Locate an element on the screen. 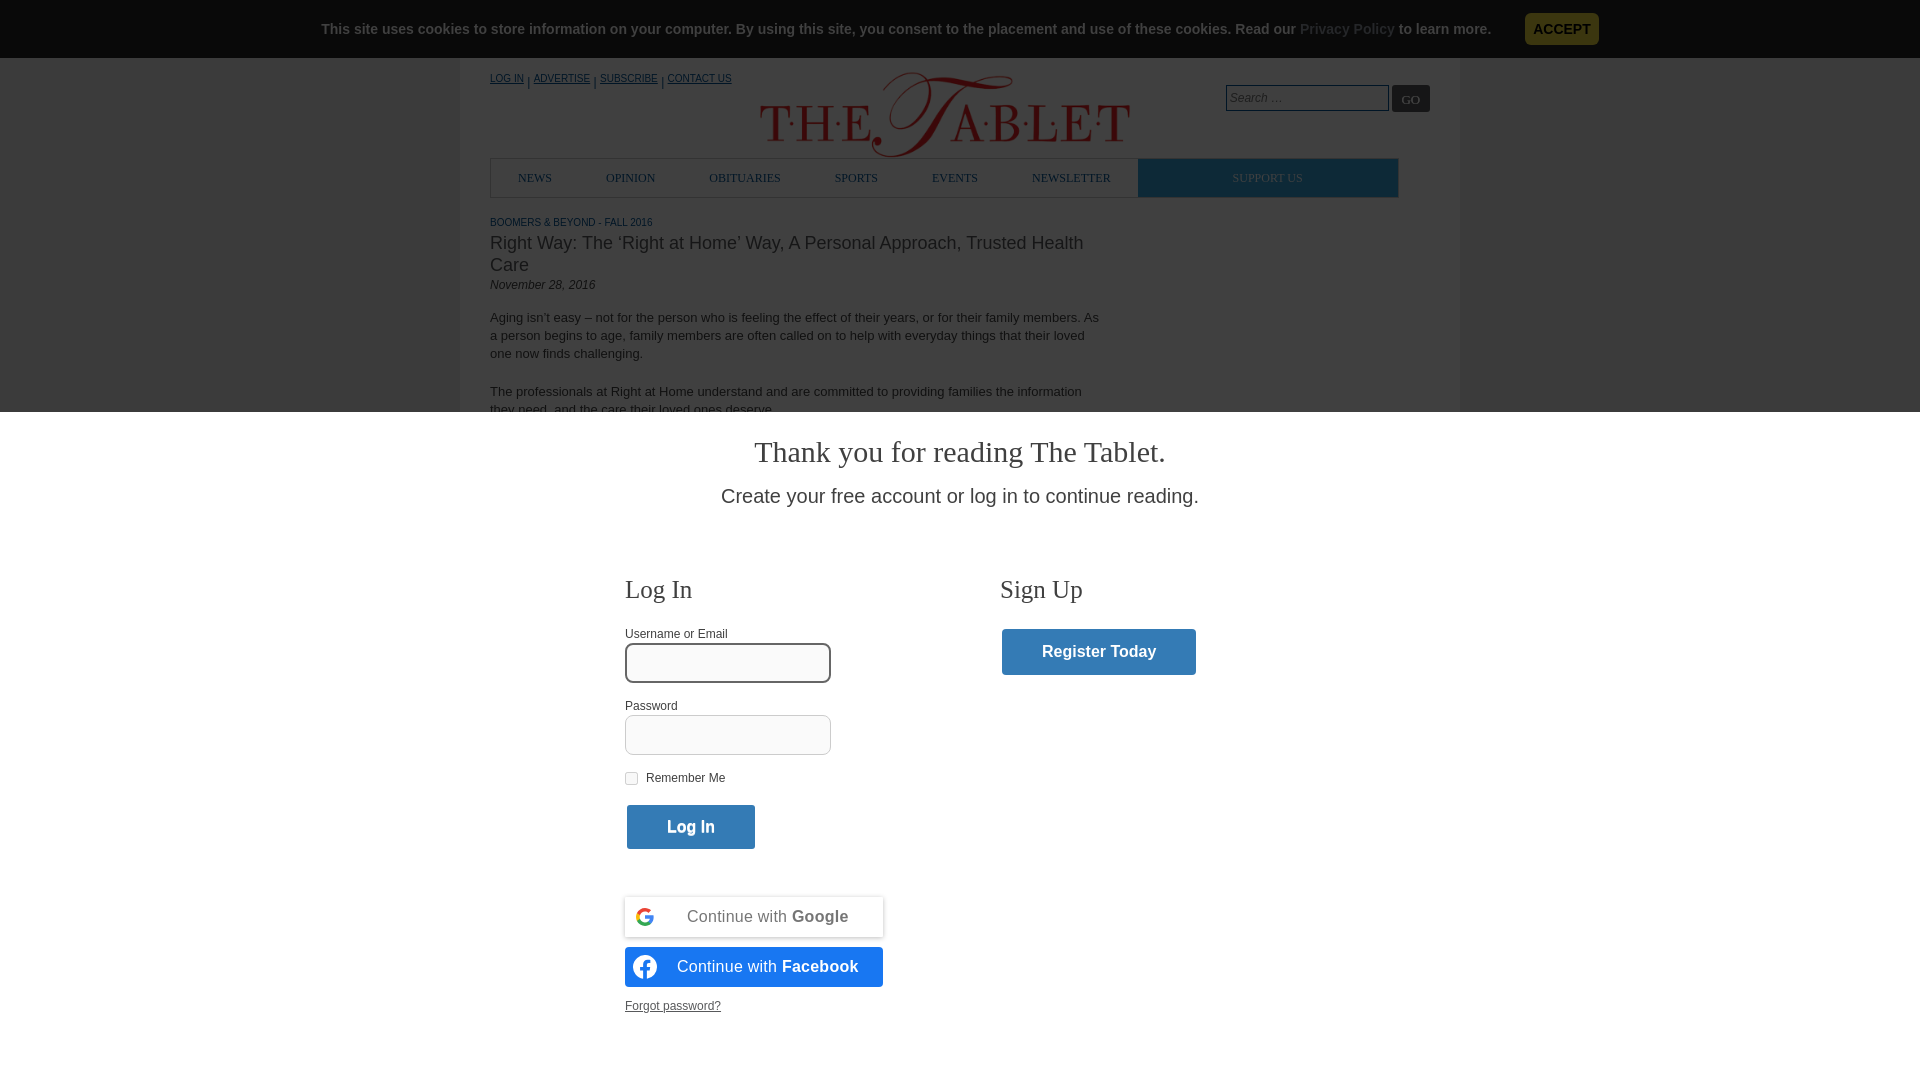 Image resolution: width=1920 pixels, height=1080 pixels. NEWSLETTER is located at coordinates (1071, 177).